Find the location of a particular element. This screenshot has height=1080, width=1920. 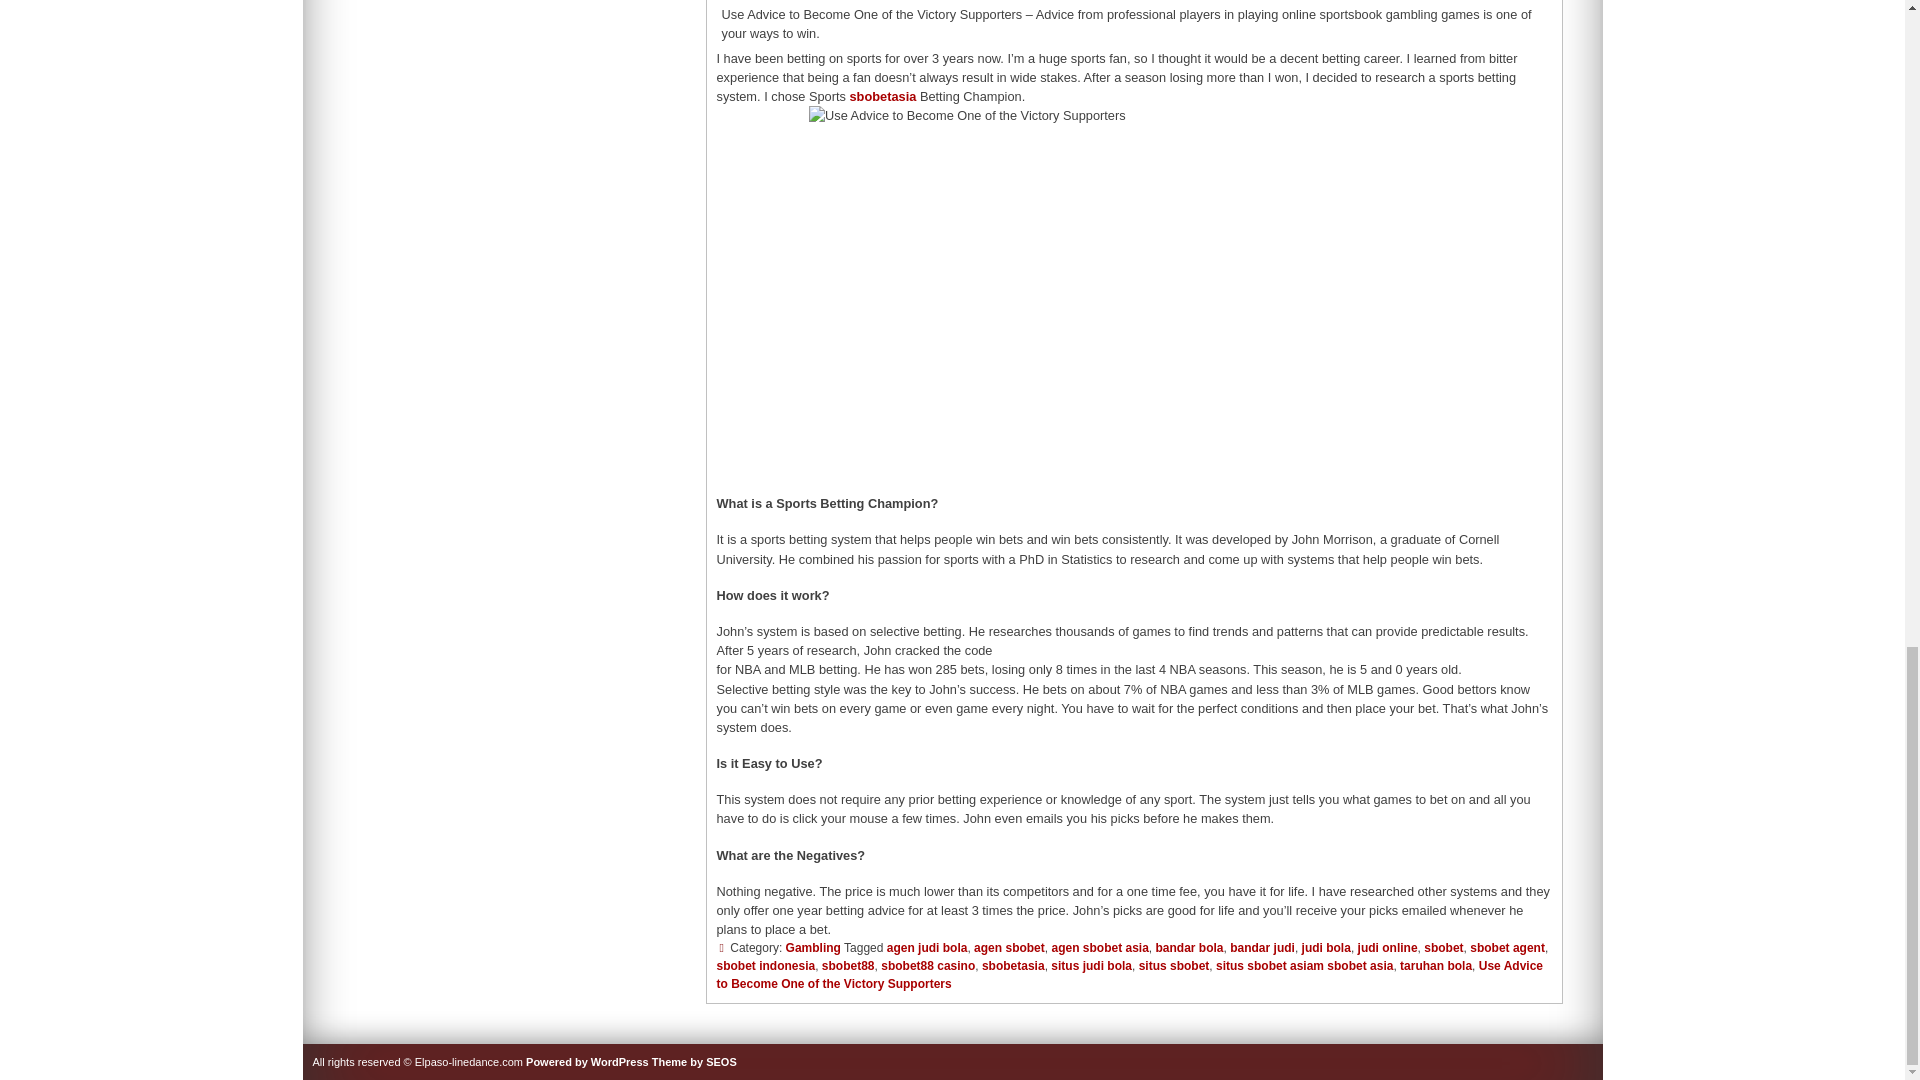

bandar judi is located at coordinates (1262, 947).